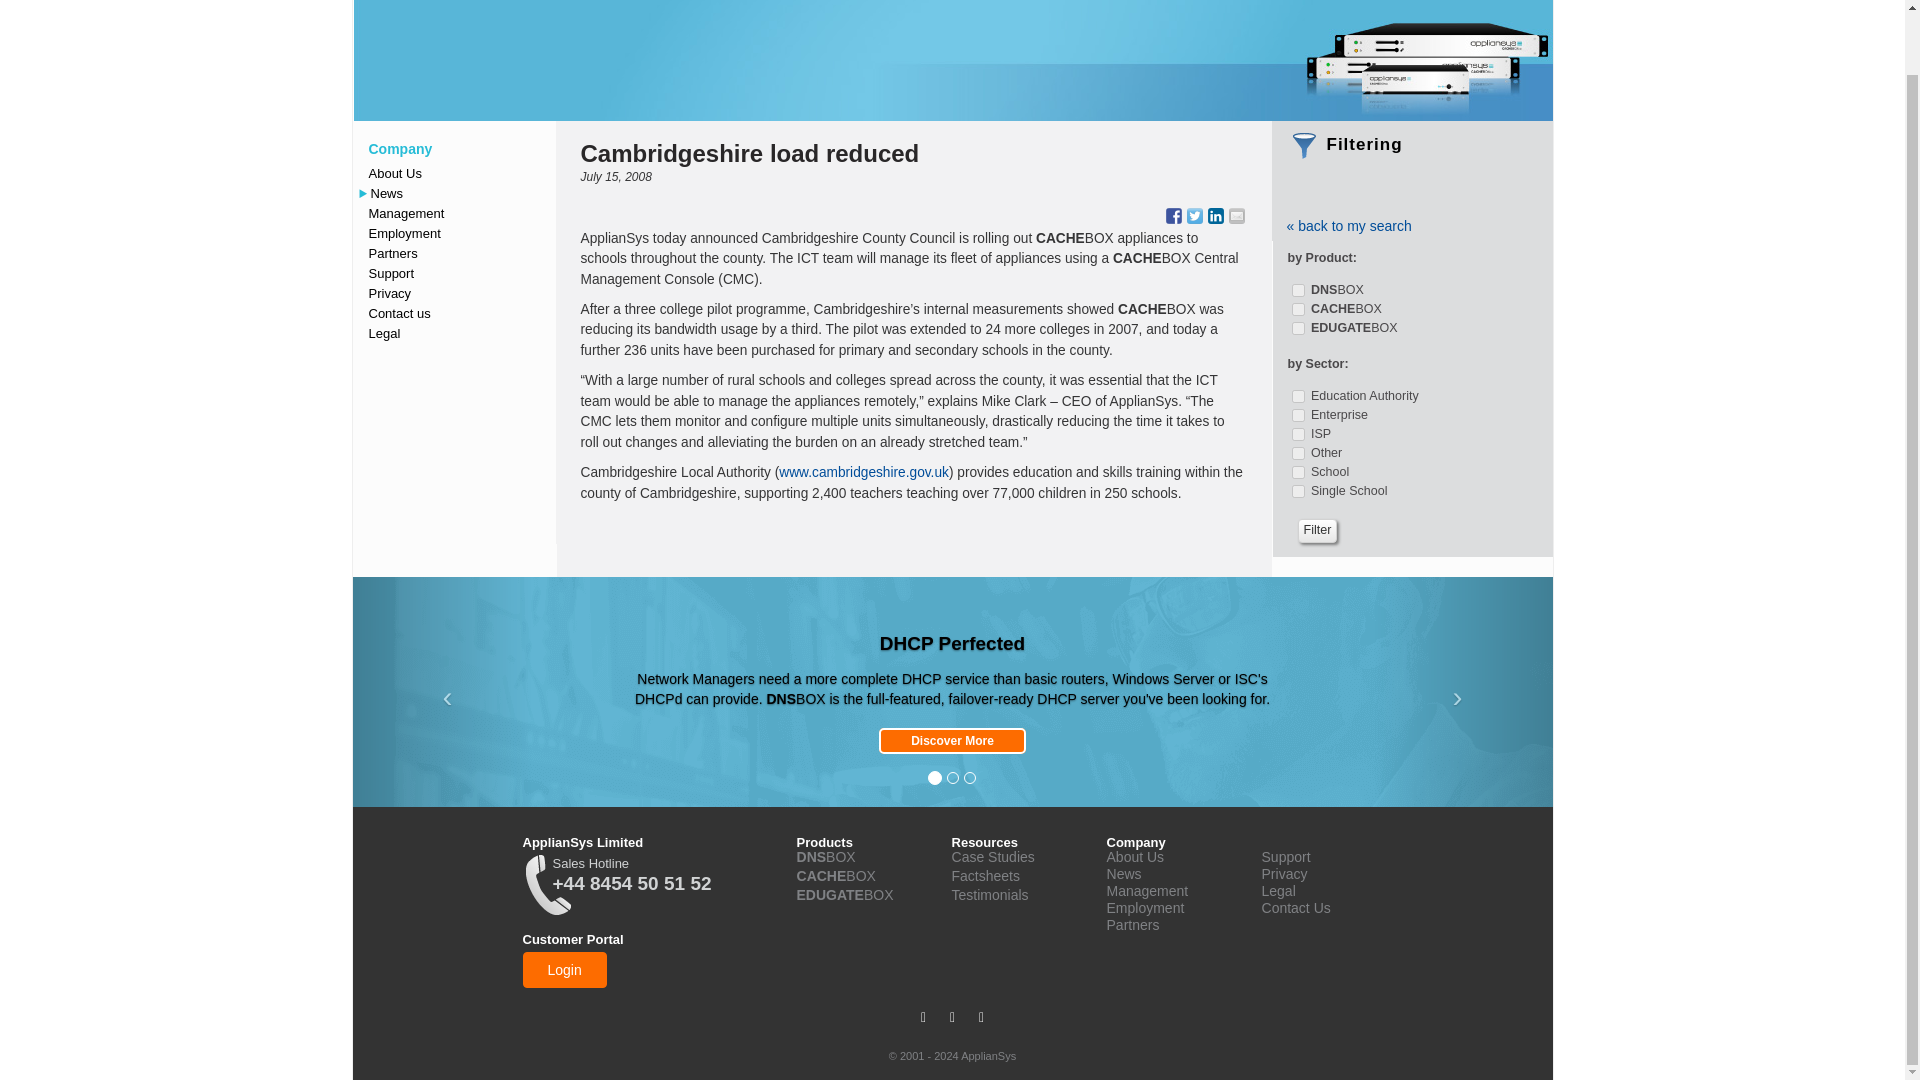 The height and width of the screenshot is (1080, 1920). I want to click on edugatebox, so click(1298, 328).